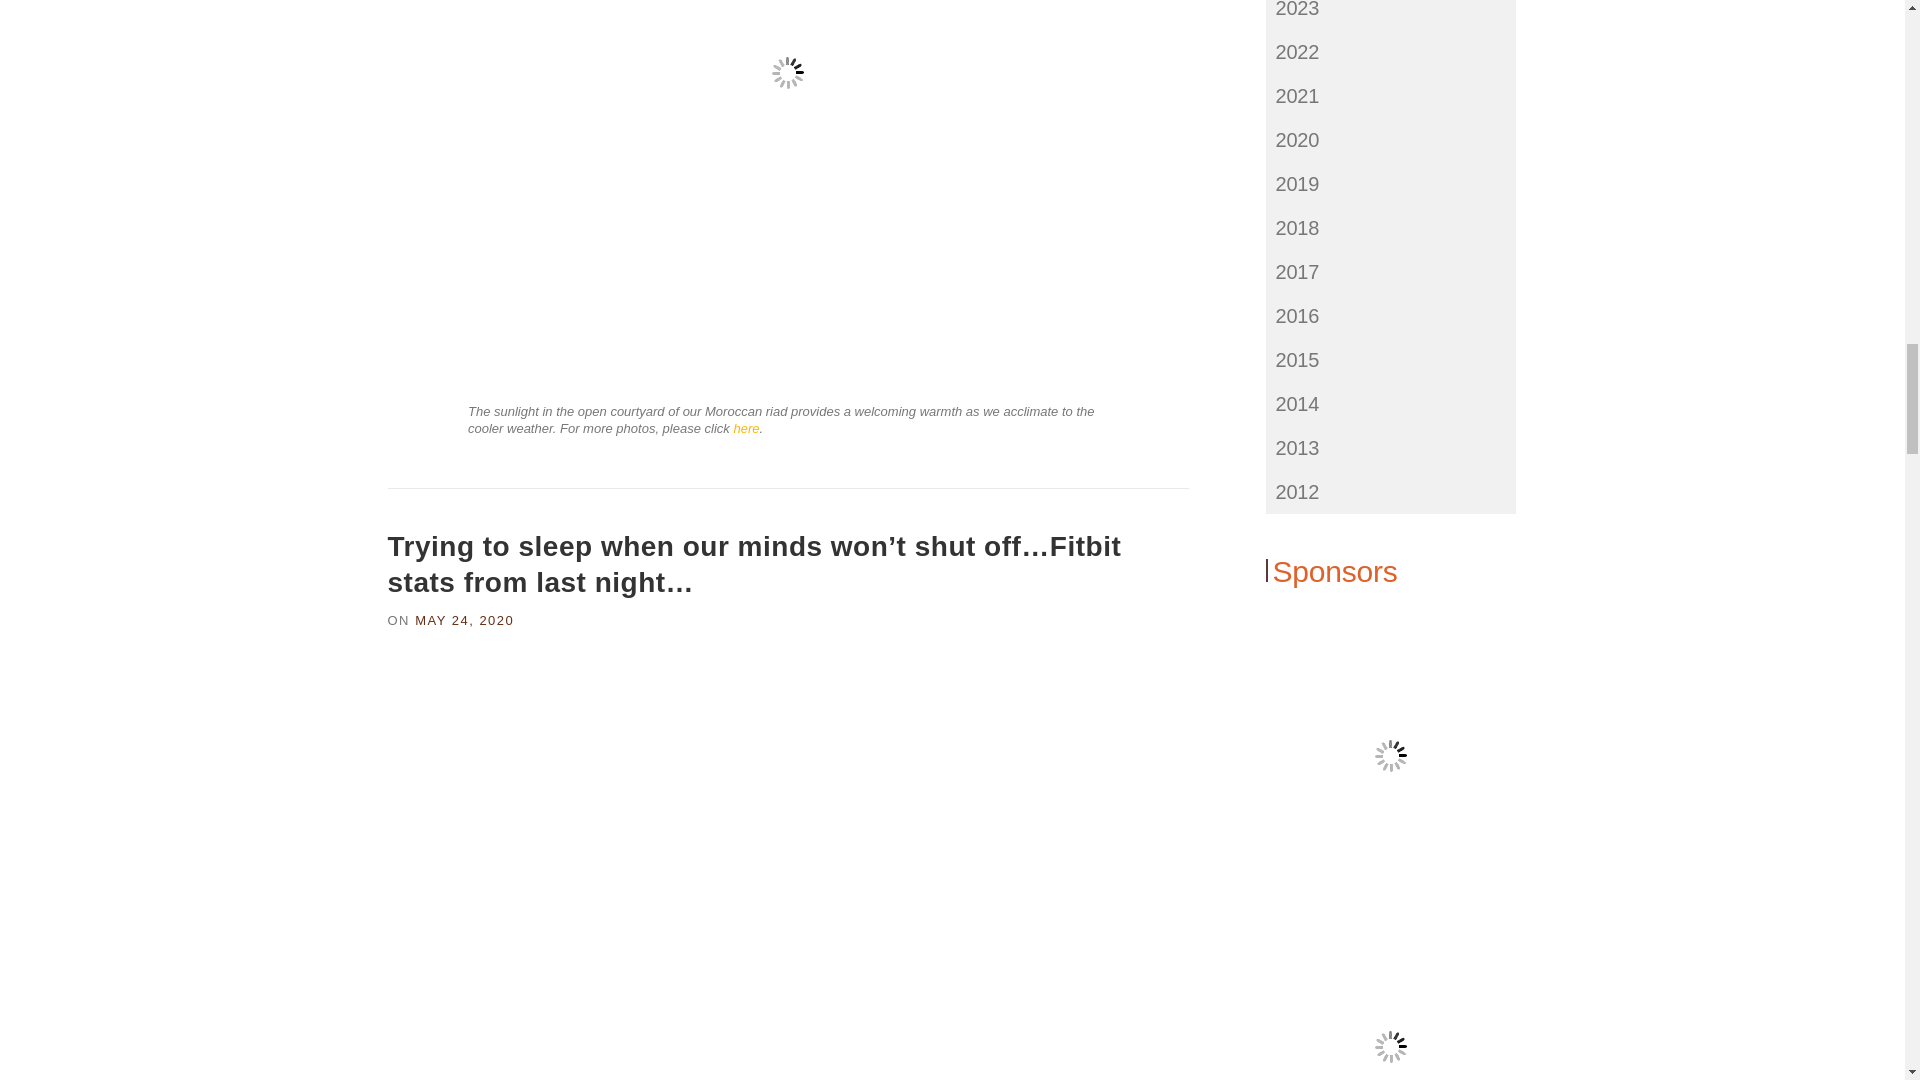 The width and height of the screenshot is (1920, 1080). Describe the element at coordinates (746, 428) in the screenshot. I see `here` at that location.